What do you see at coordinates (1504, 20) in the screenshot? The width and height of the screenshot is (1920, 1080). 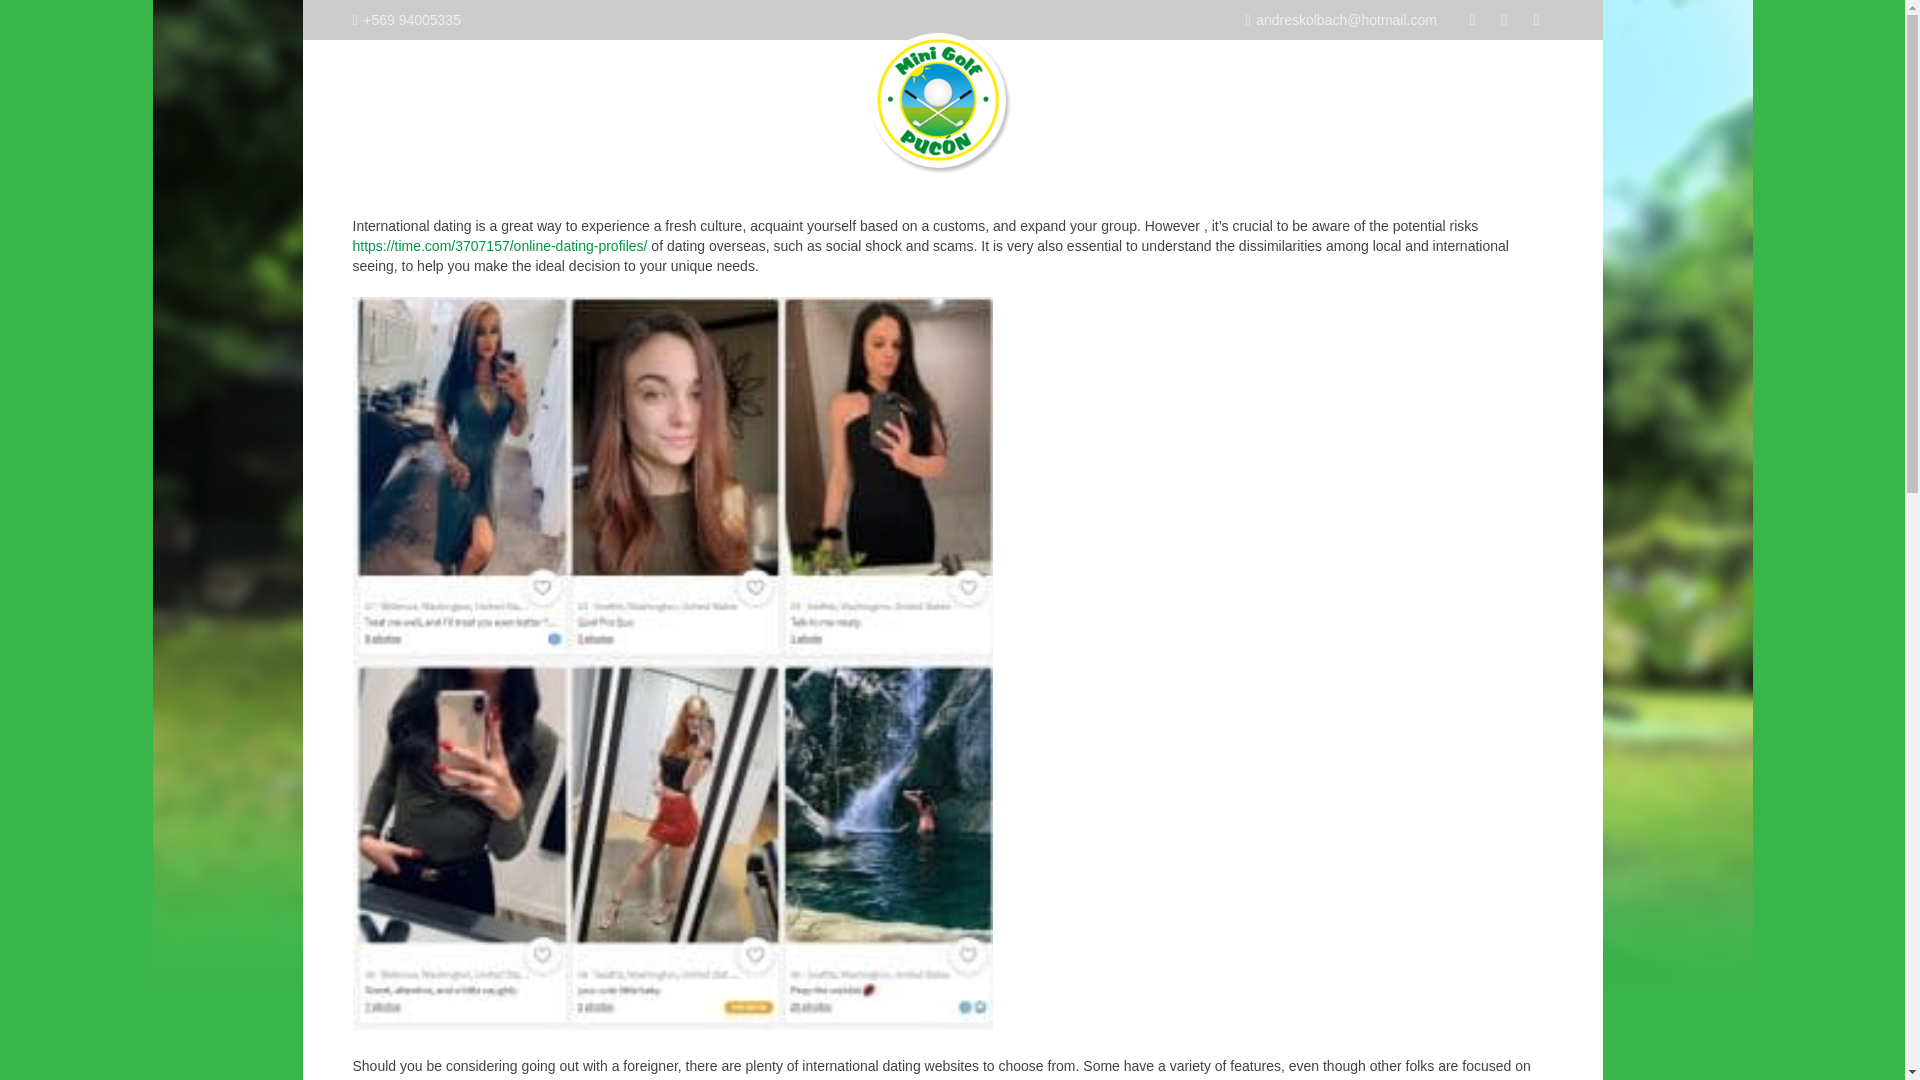 I see `Instagram` at bounding box center [1504, 20].